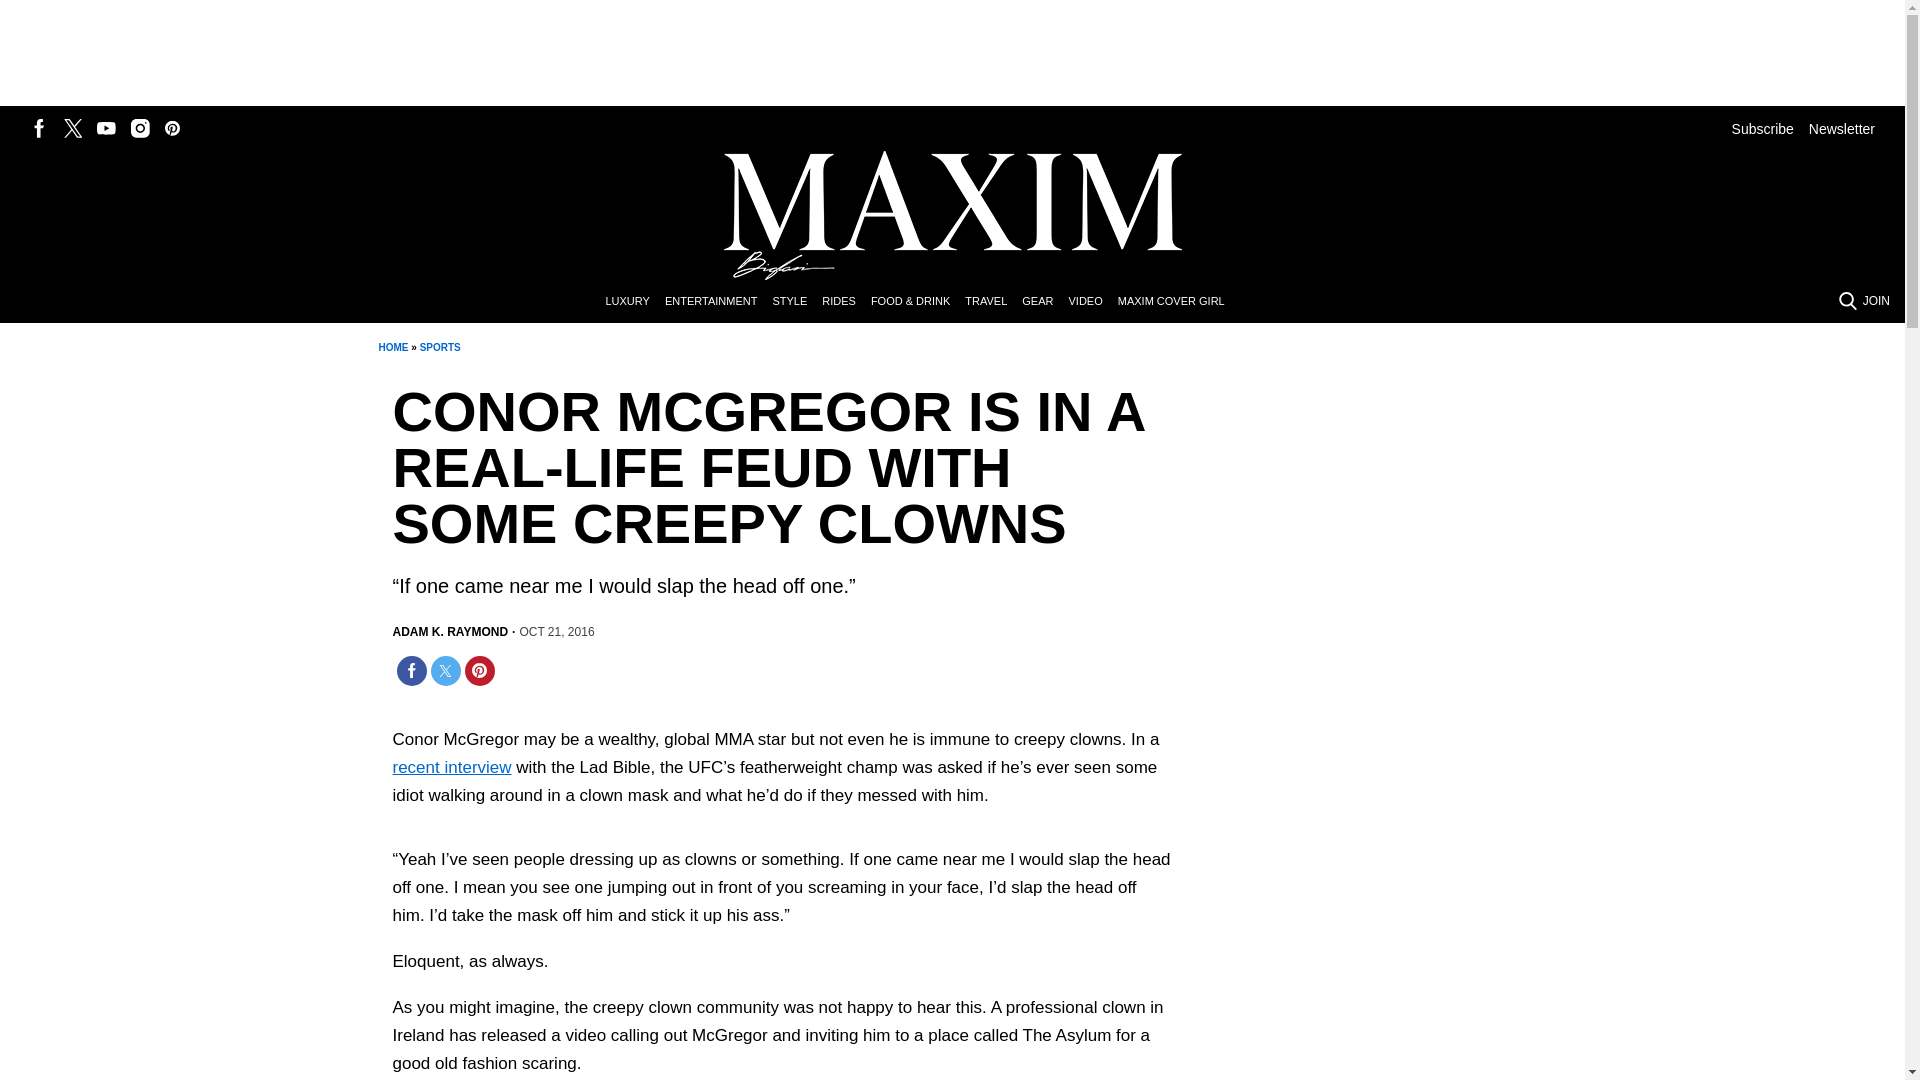 The width and height of the screenshot is (1920, 1080). What do you see at coordinates (1092, 302) in the screenshot?
I see `VIDEO` at bounding box center [1092, 302].